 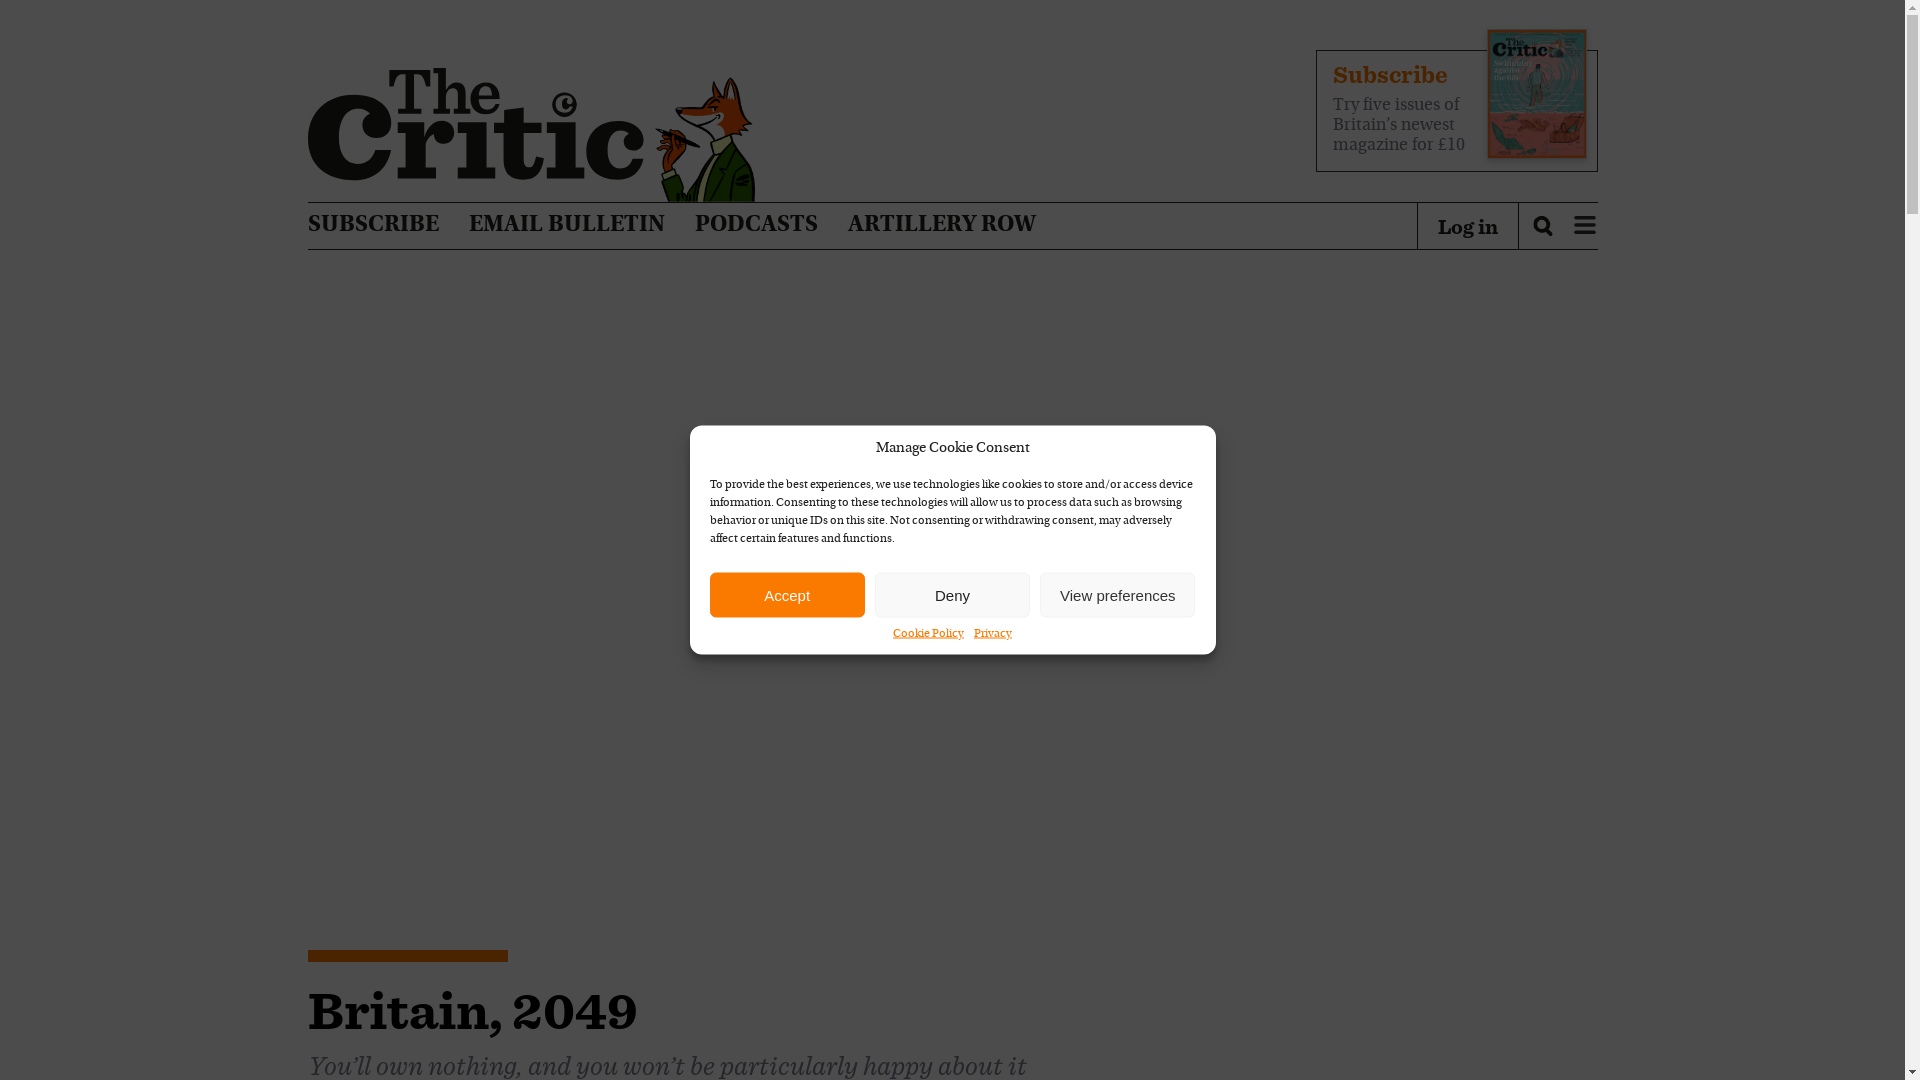 What do you see at coordinates (788, 594) in the screenshot?
I see `Accept` at bounding box center [788, 594].